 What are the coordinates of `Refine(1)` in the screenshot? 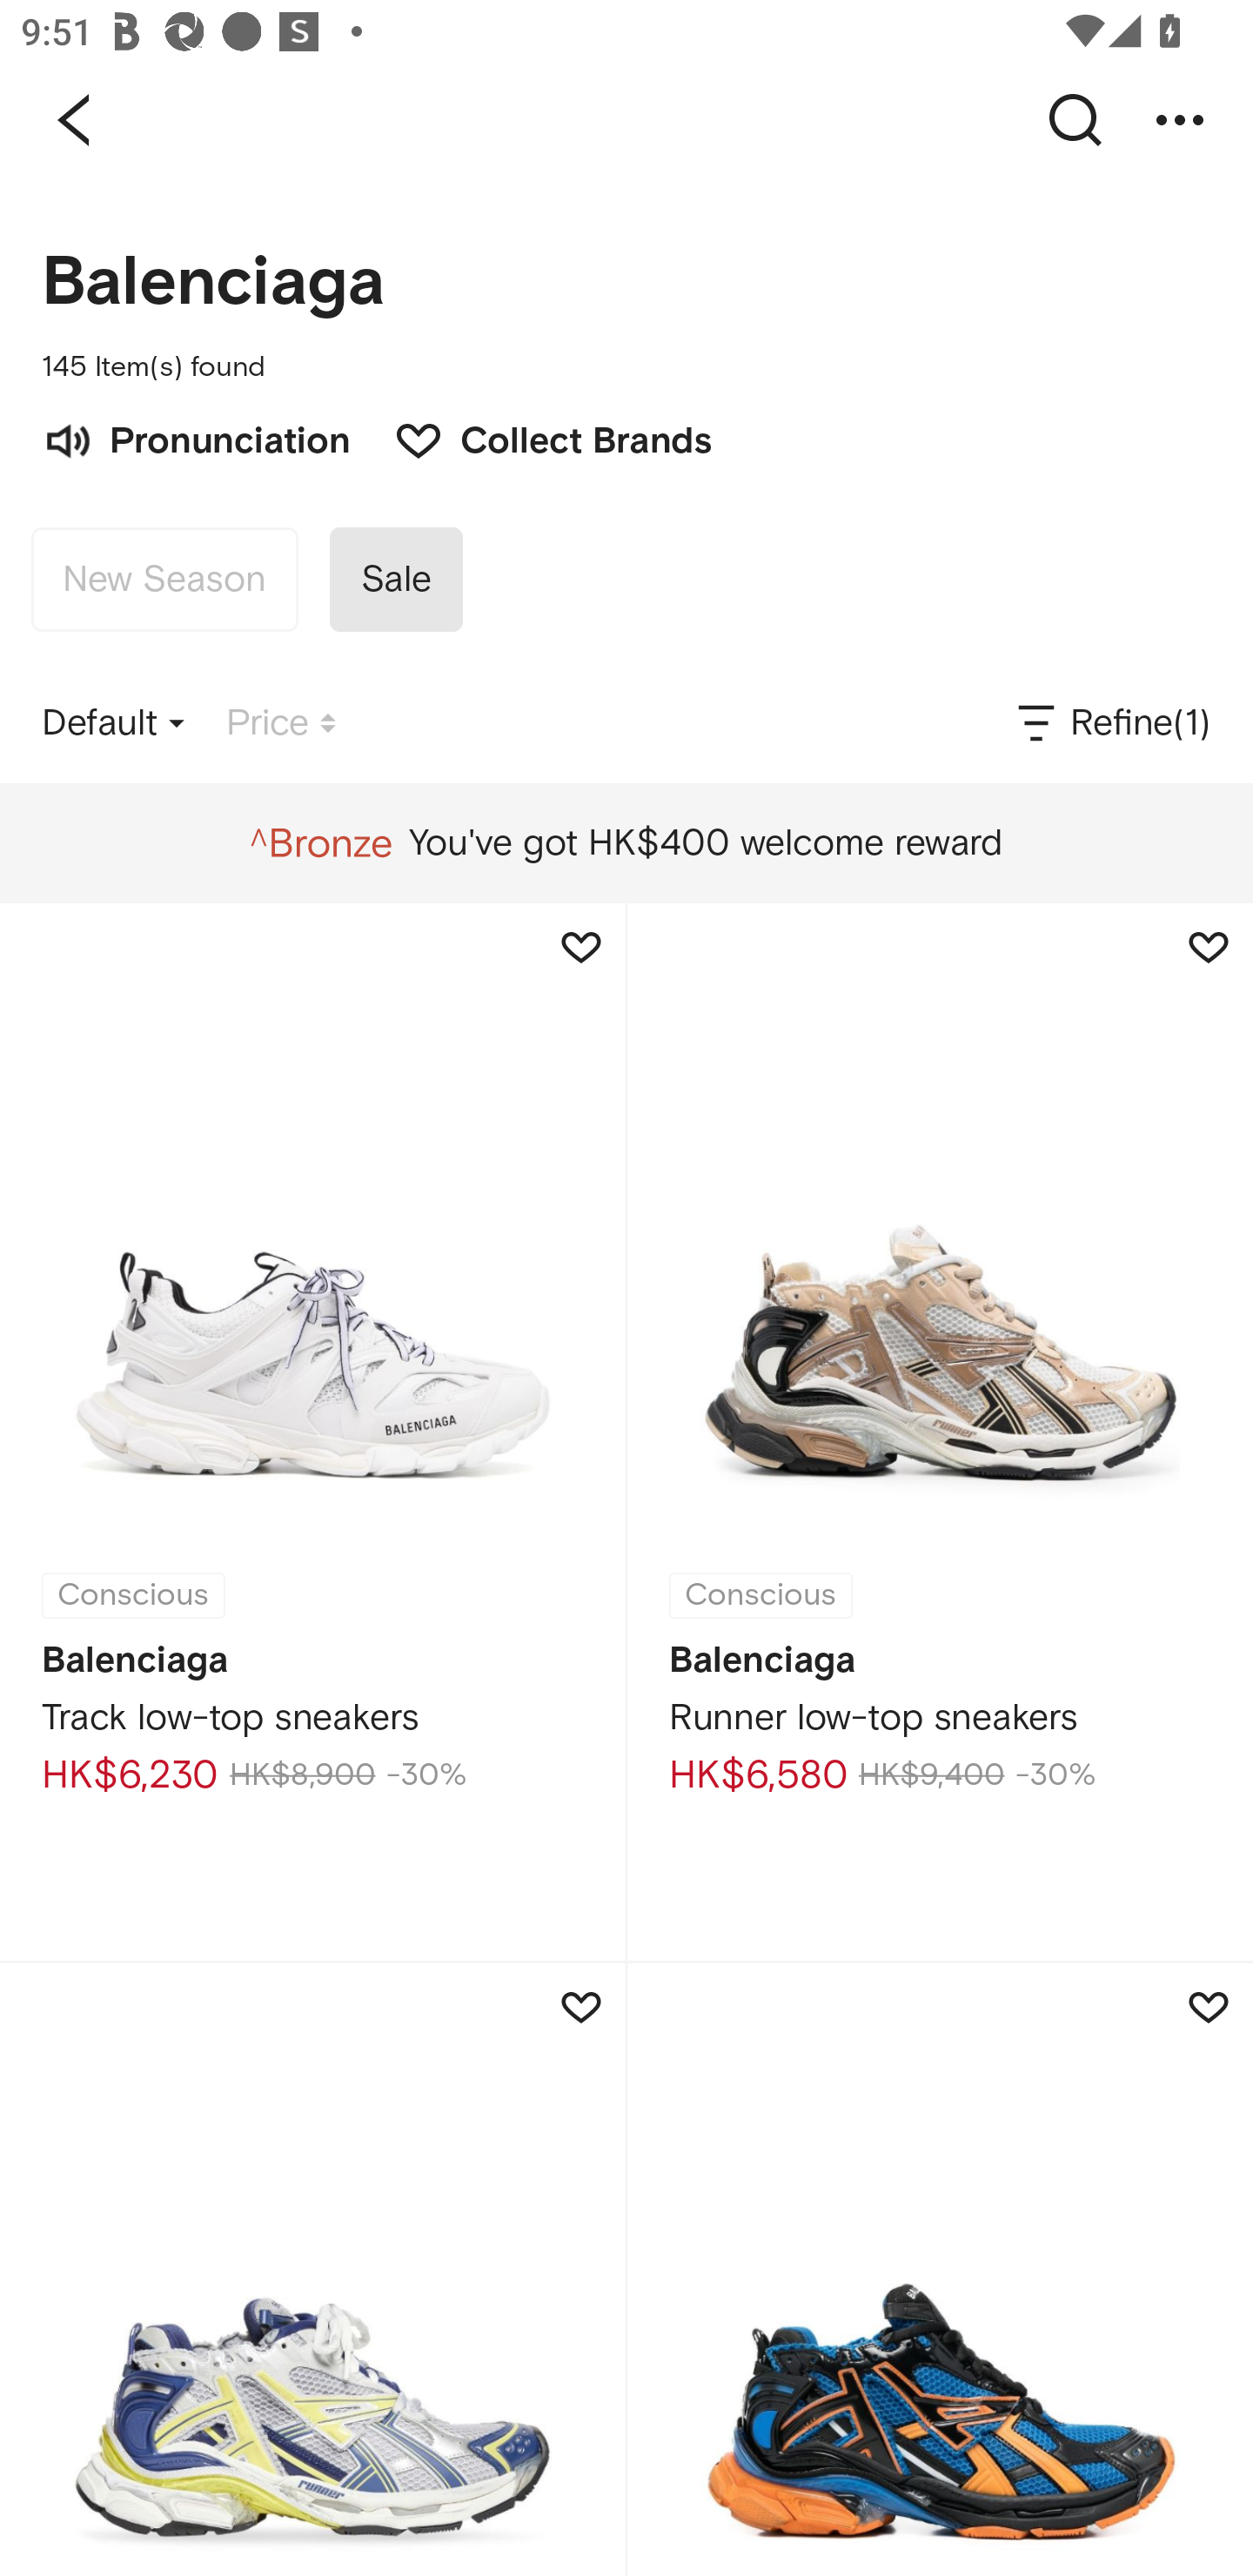 It's located at (1112, 723).